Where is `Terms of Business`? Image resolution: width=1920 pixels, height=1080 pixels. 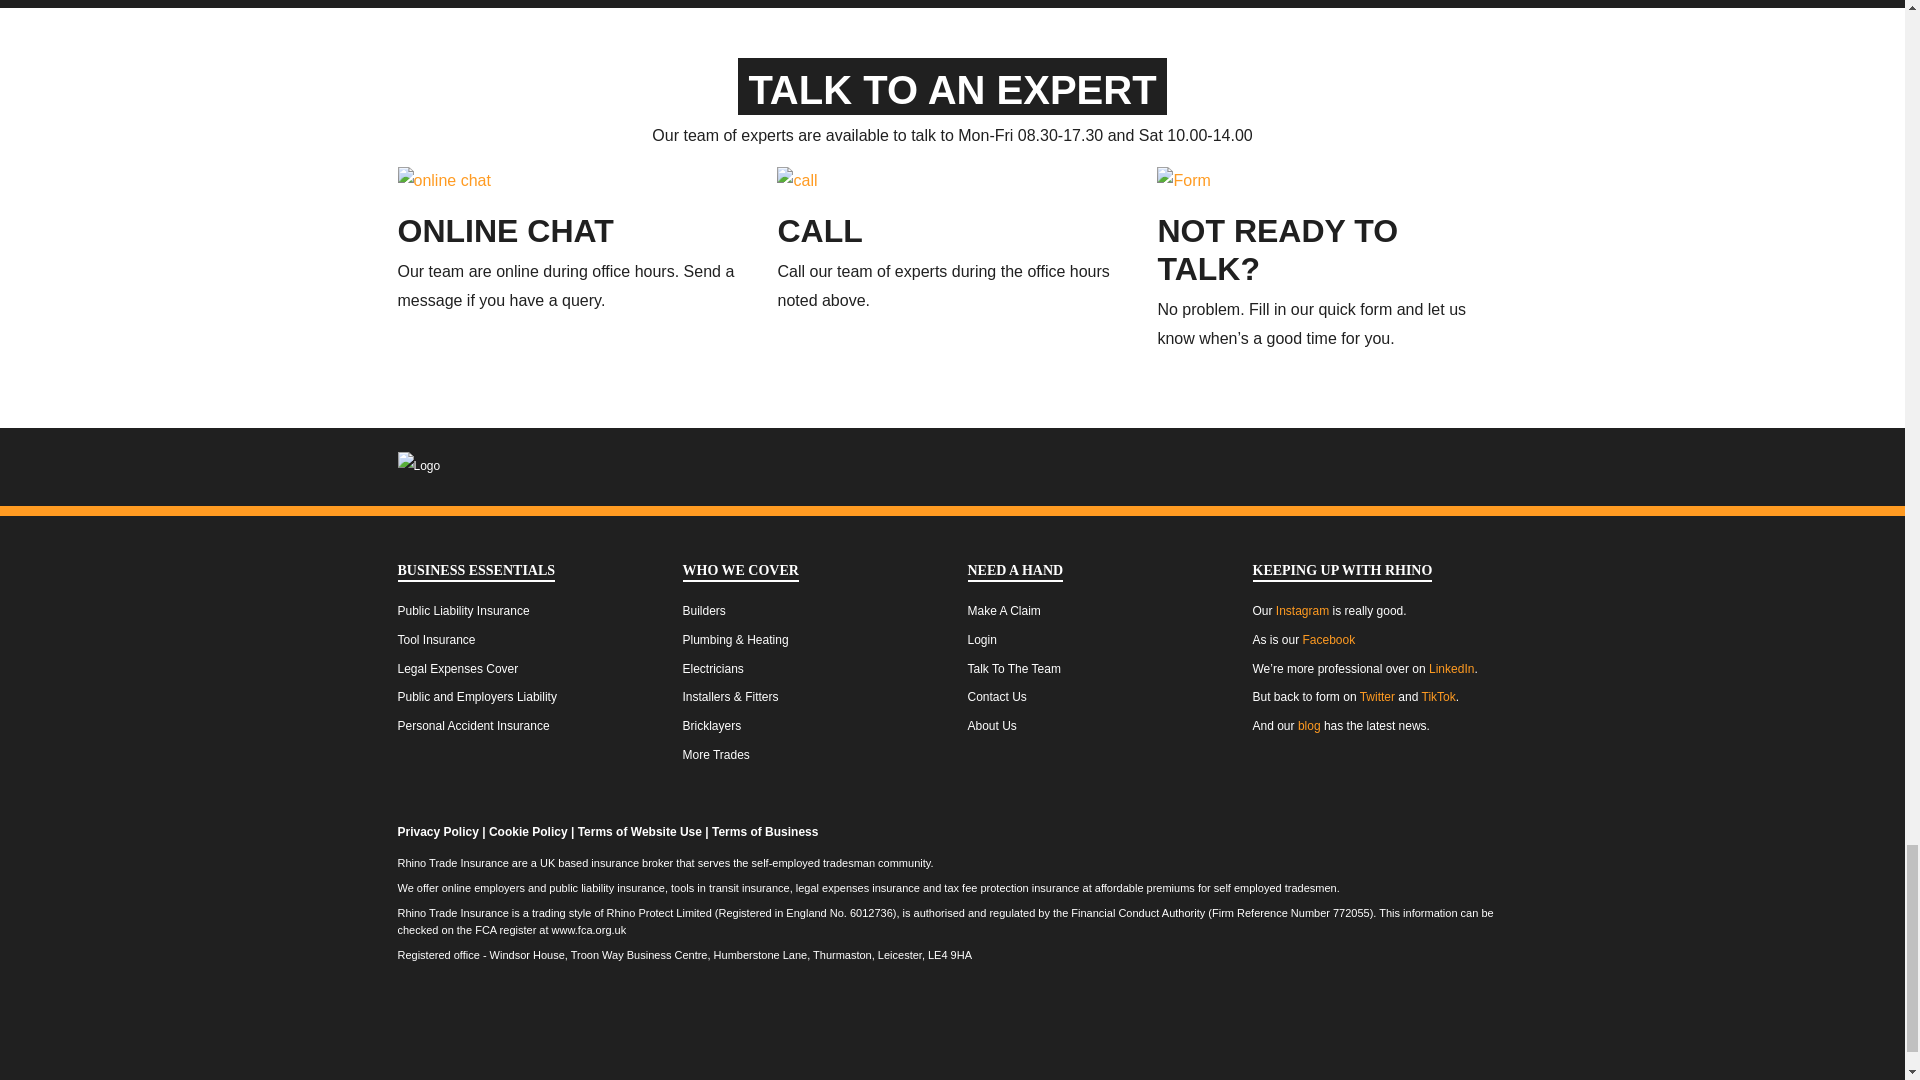 Terms of Business is located at coordinates (764, 832).